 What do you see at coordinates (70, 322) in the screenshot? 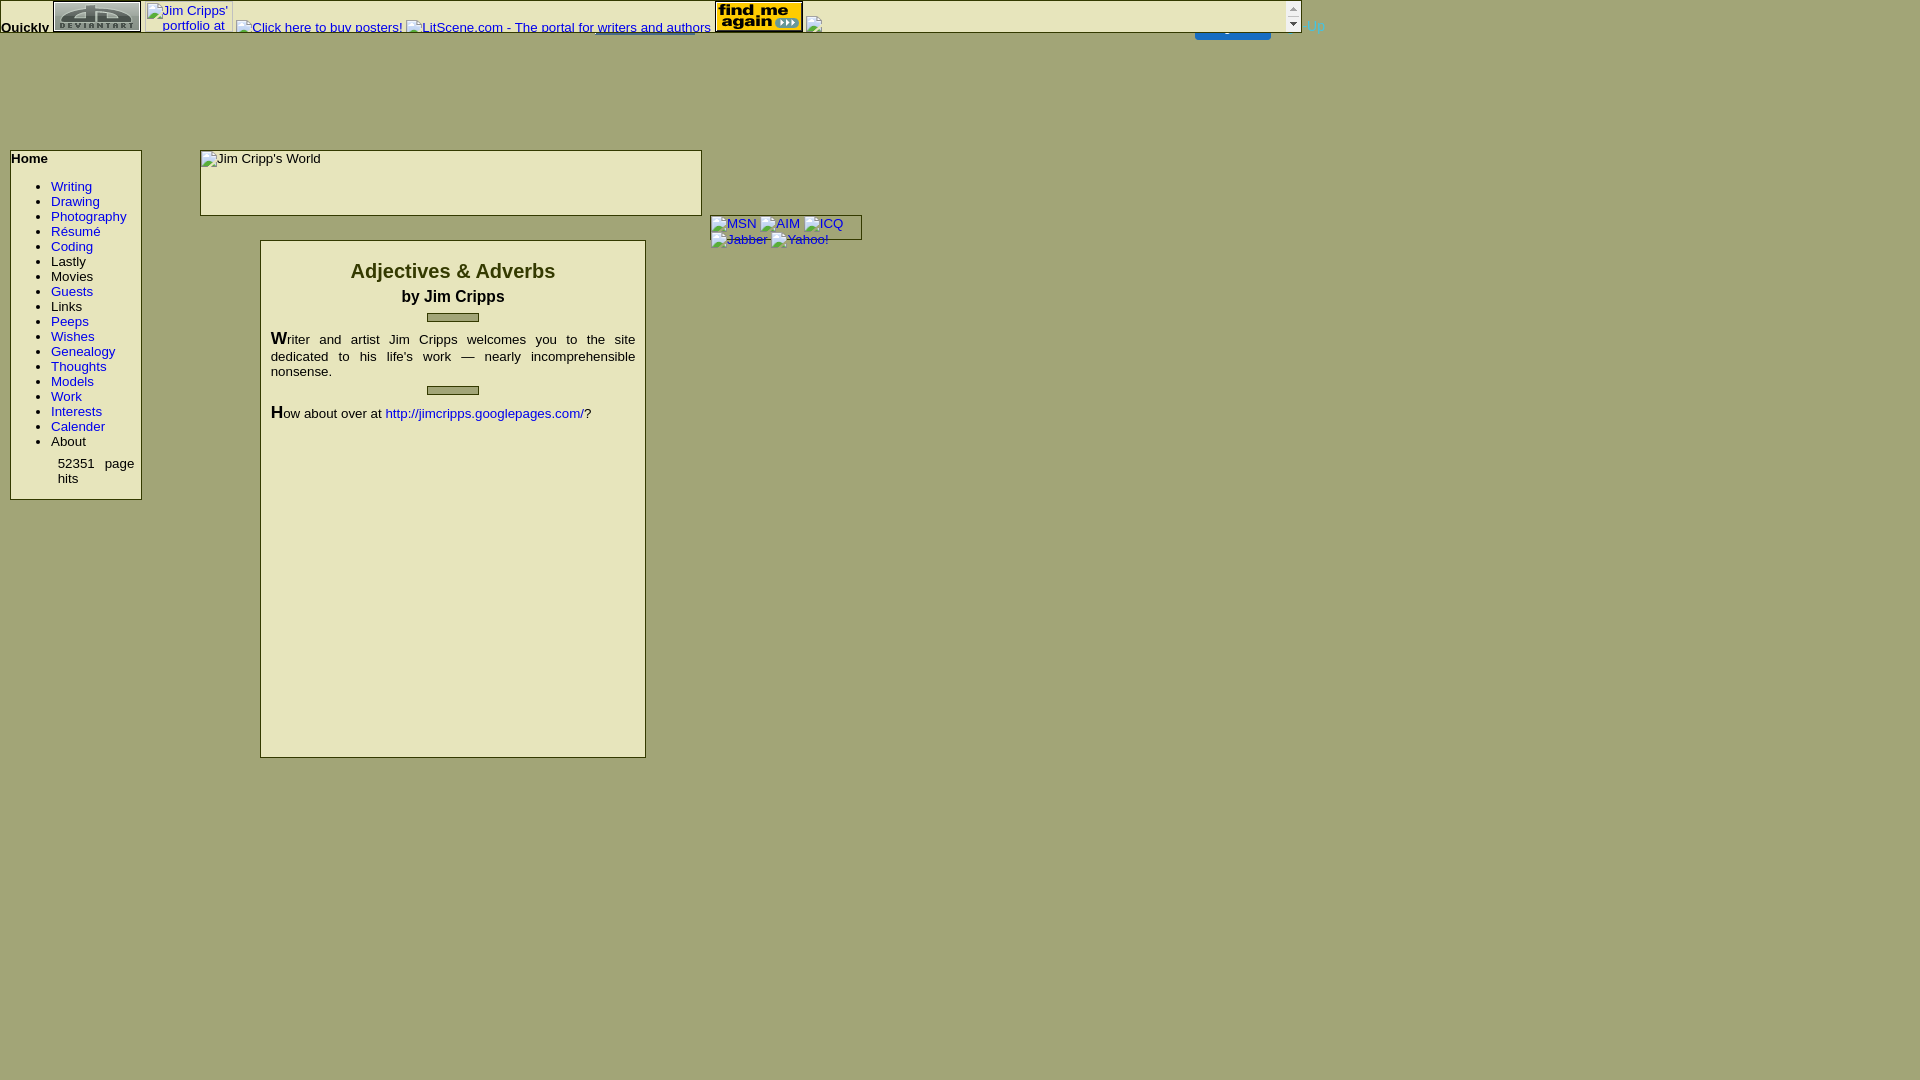
I see `Peeps` at bounding box center [70, 322].